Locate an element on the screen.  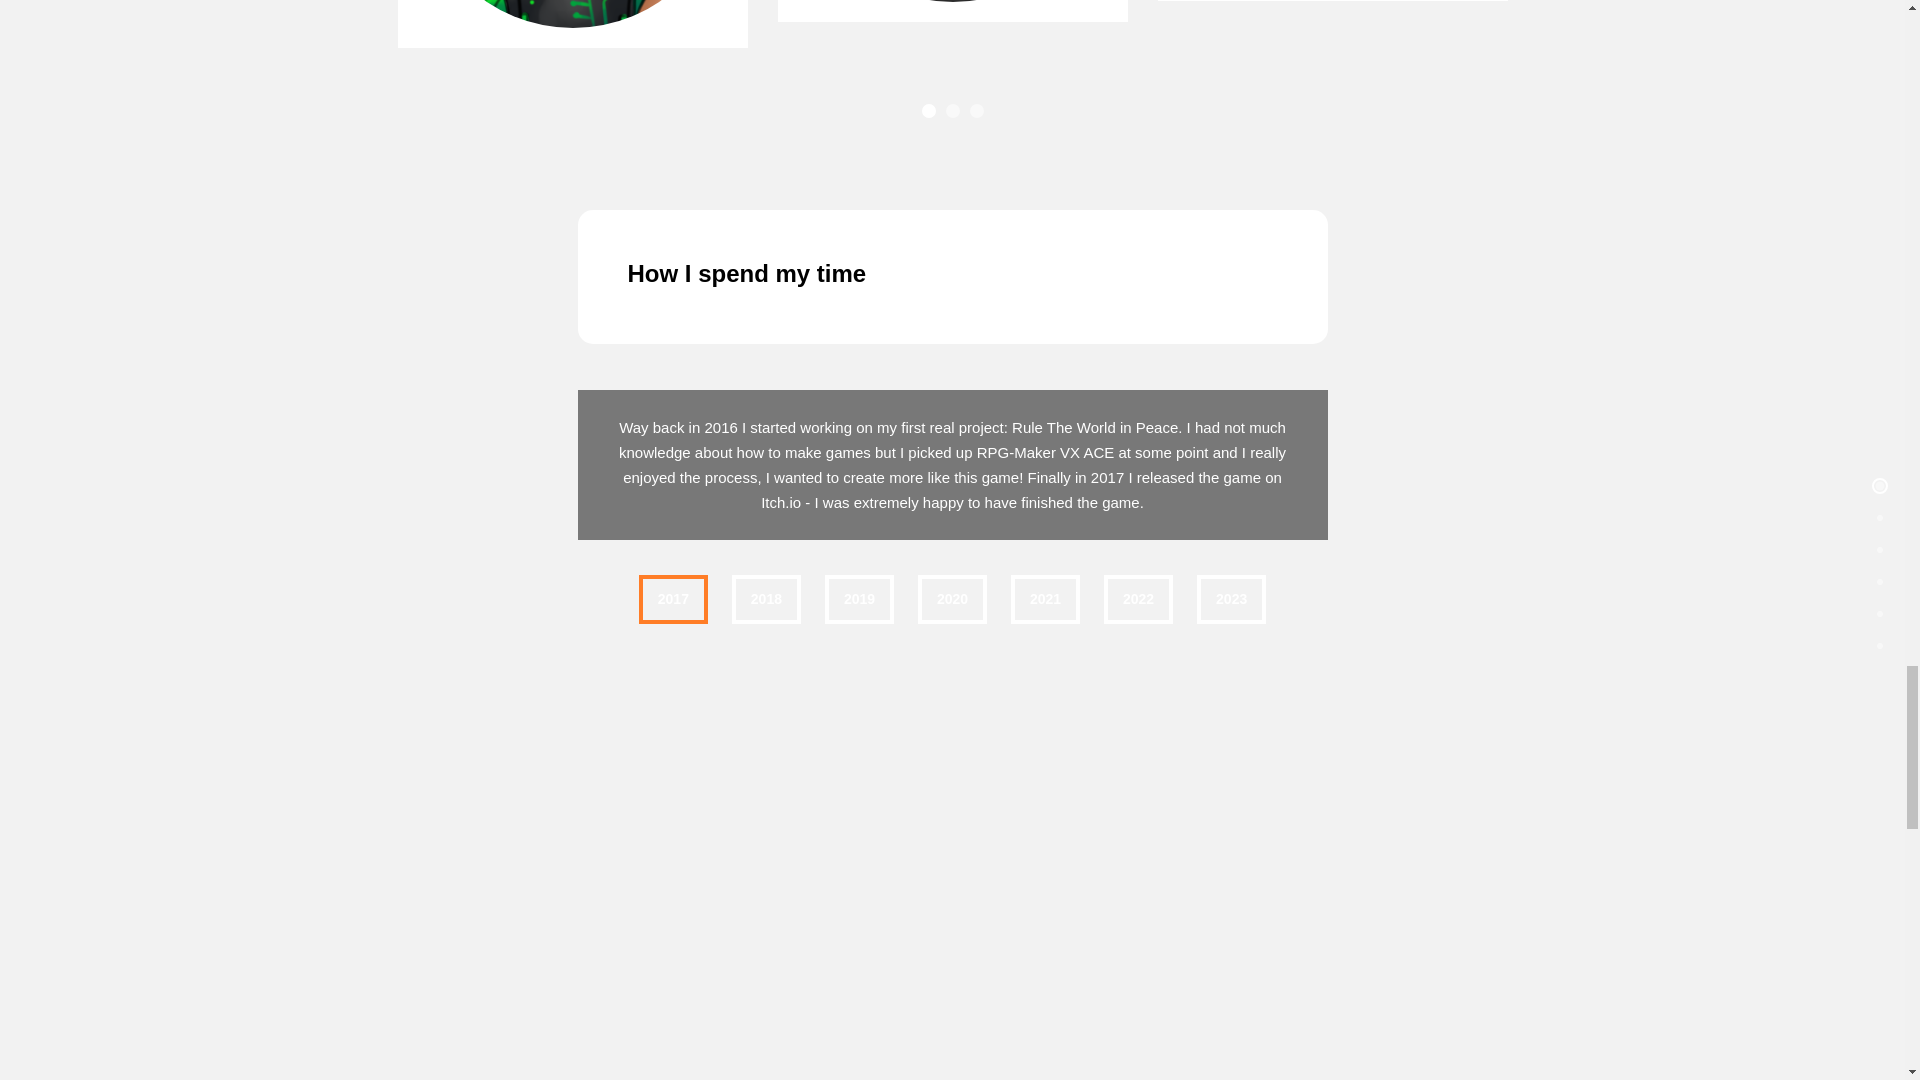
2019 is located at coordinates (860, 599).